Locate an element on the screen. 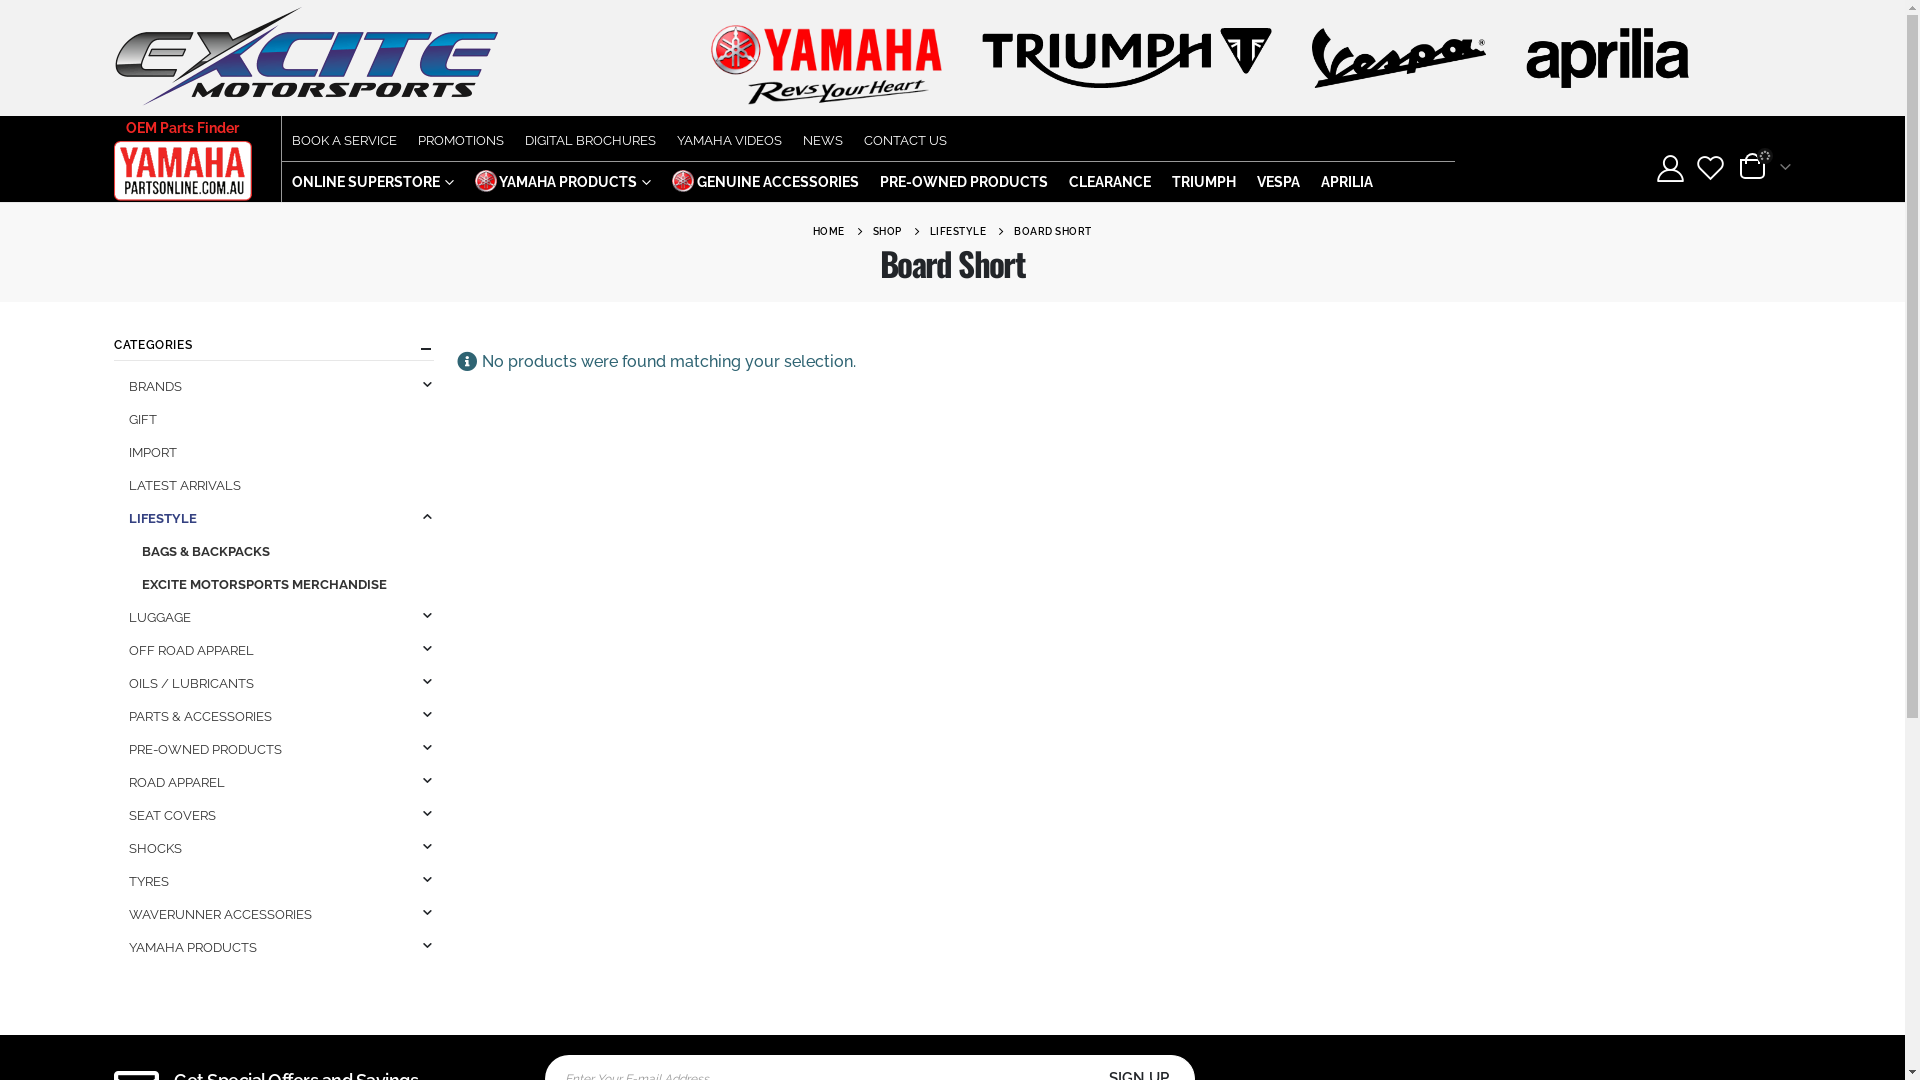  SHOP is located at coordinates (888, 232).